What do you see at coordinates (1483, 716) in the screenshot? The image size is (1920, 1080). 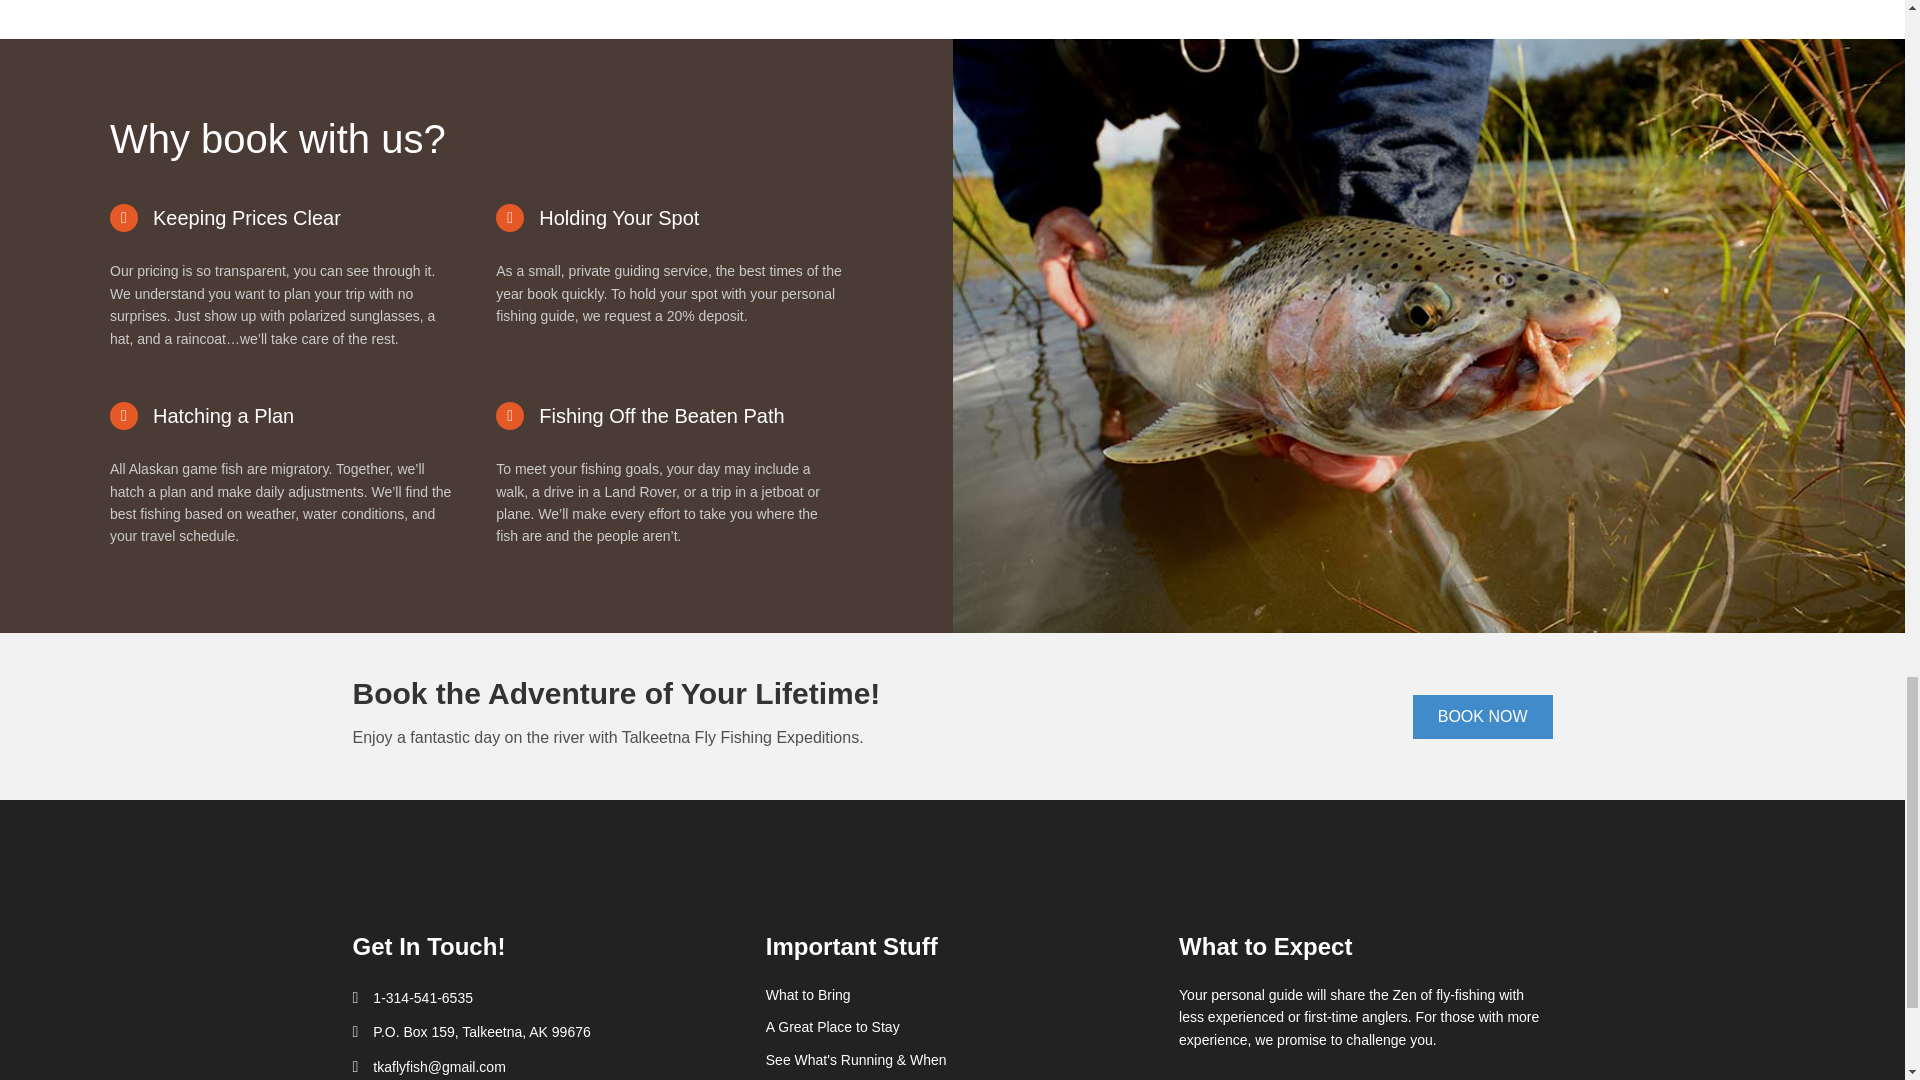 I see `BOOK NOW` at bounding box center [1483, 716].